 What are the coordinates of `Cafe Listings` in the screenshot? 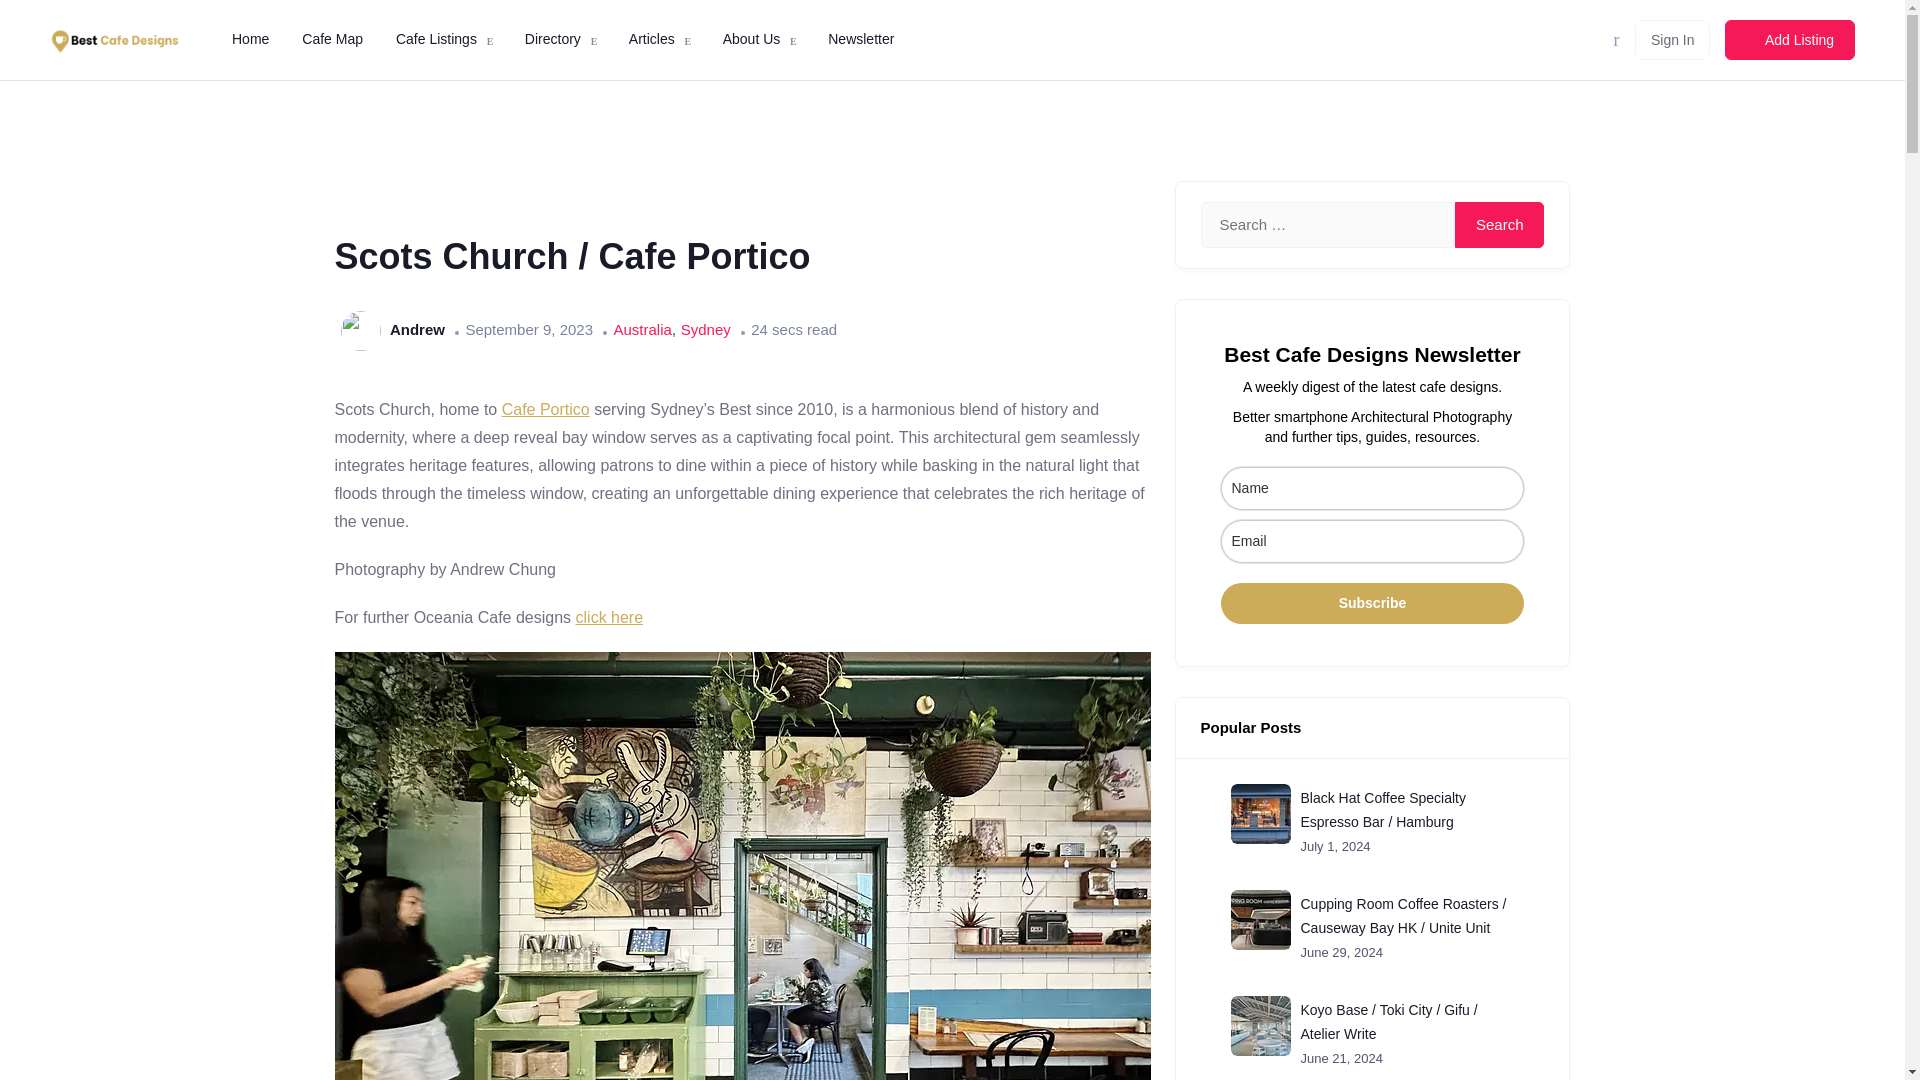 It's located at (434, 40).